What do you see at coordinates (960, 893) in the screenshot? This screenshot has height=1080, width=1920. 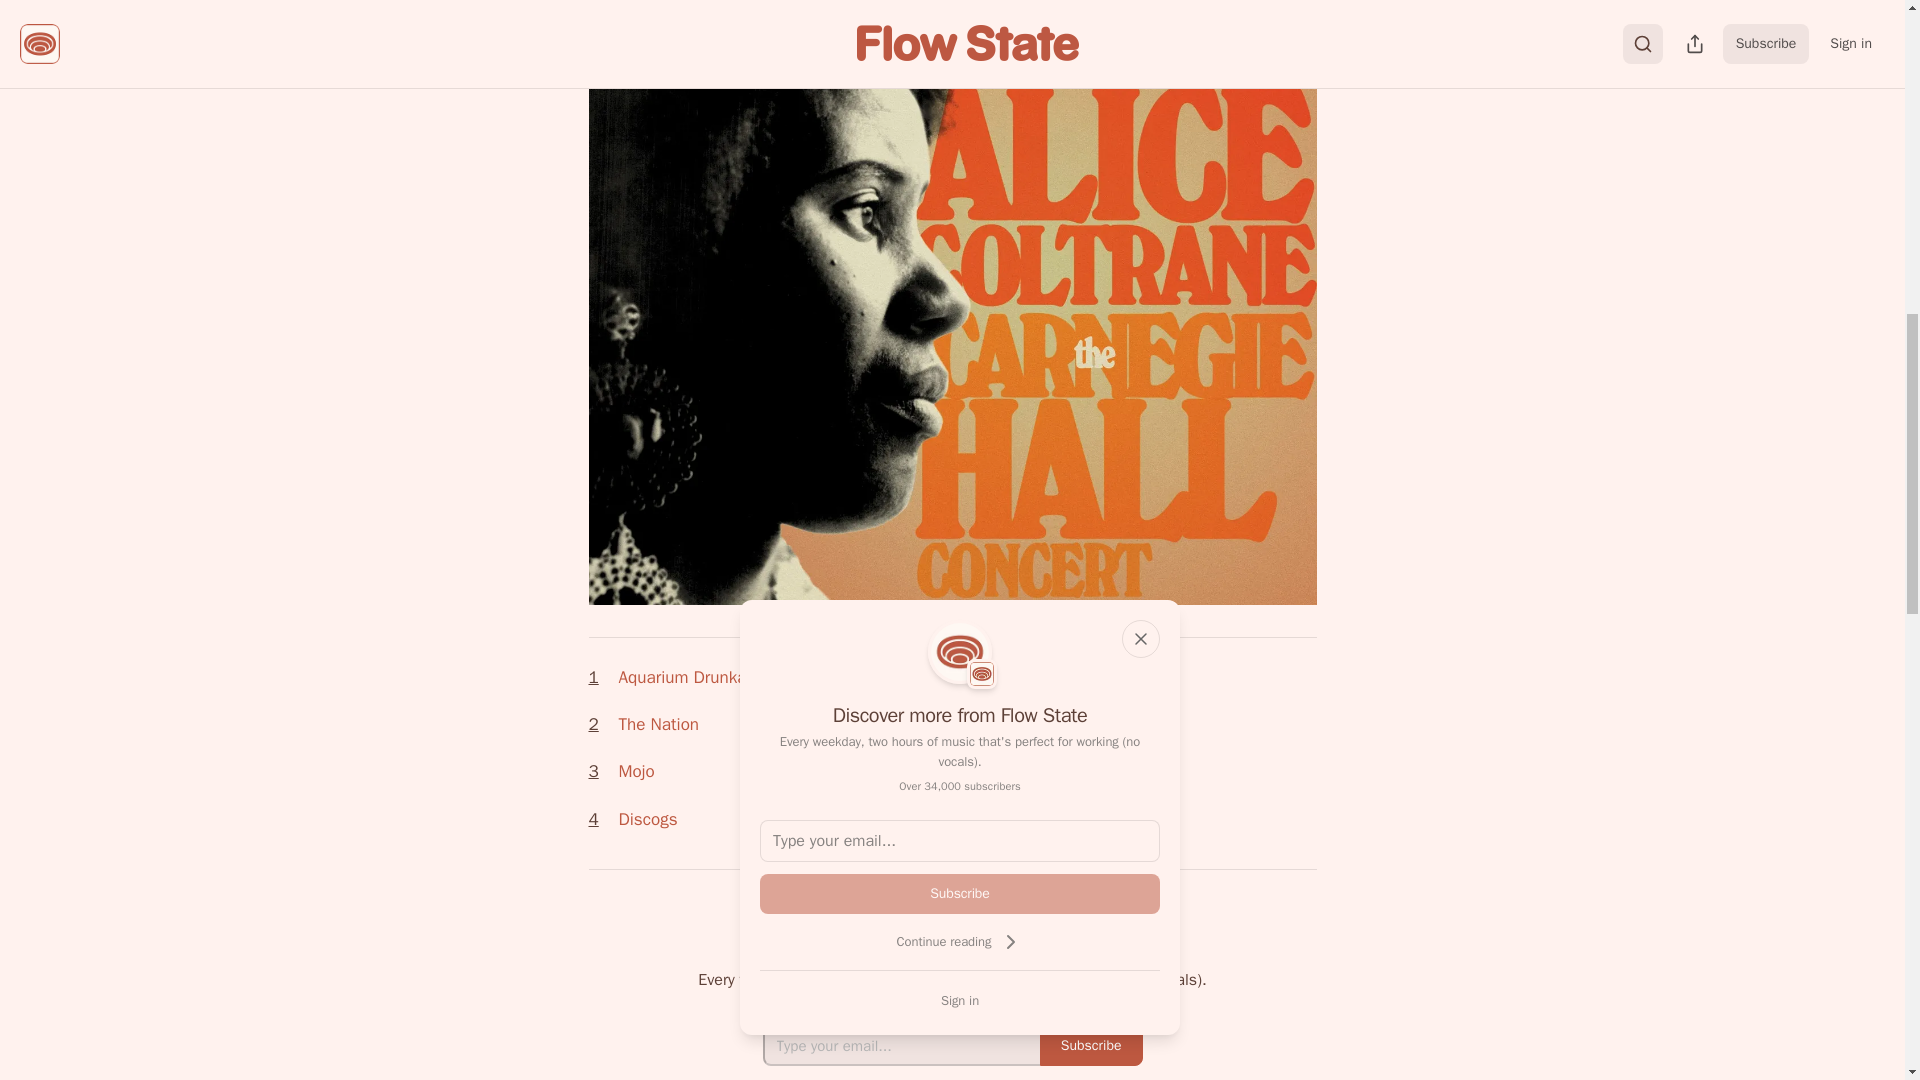 I see `Subscribe` at bounding box center [960, 893].